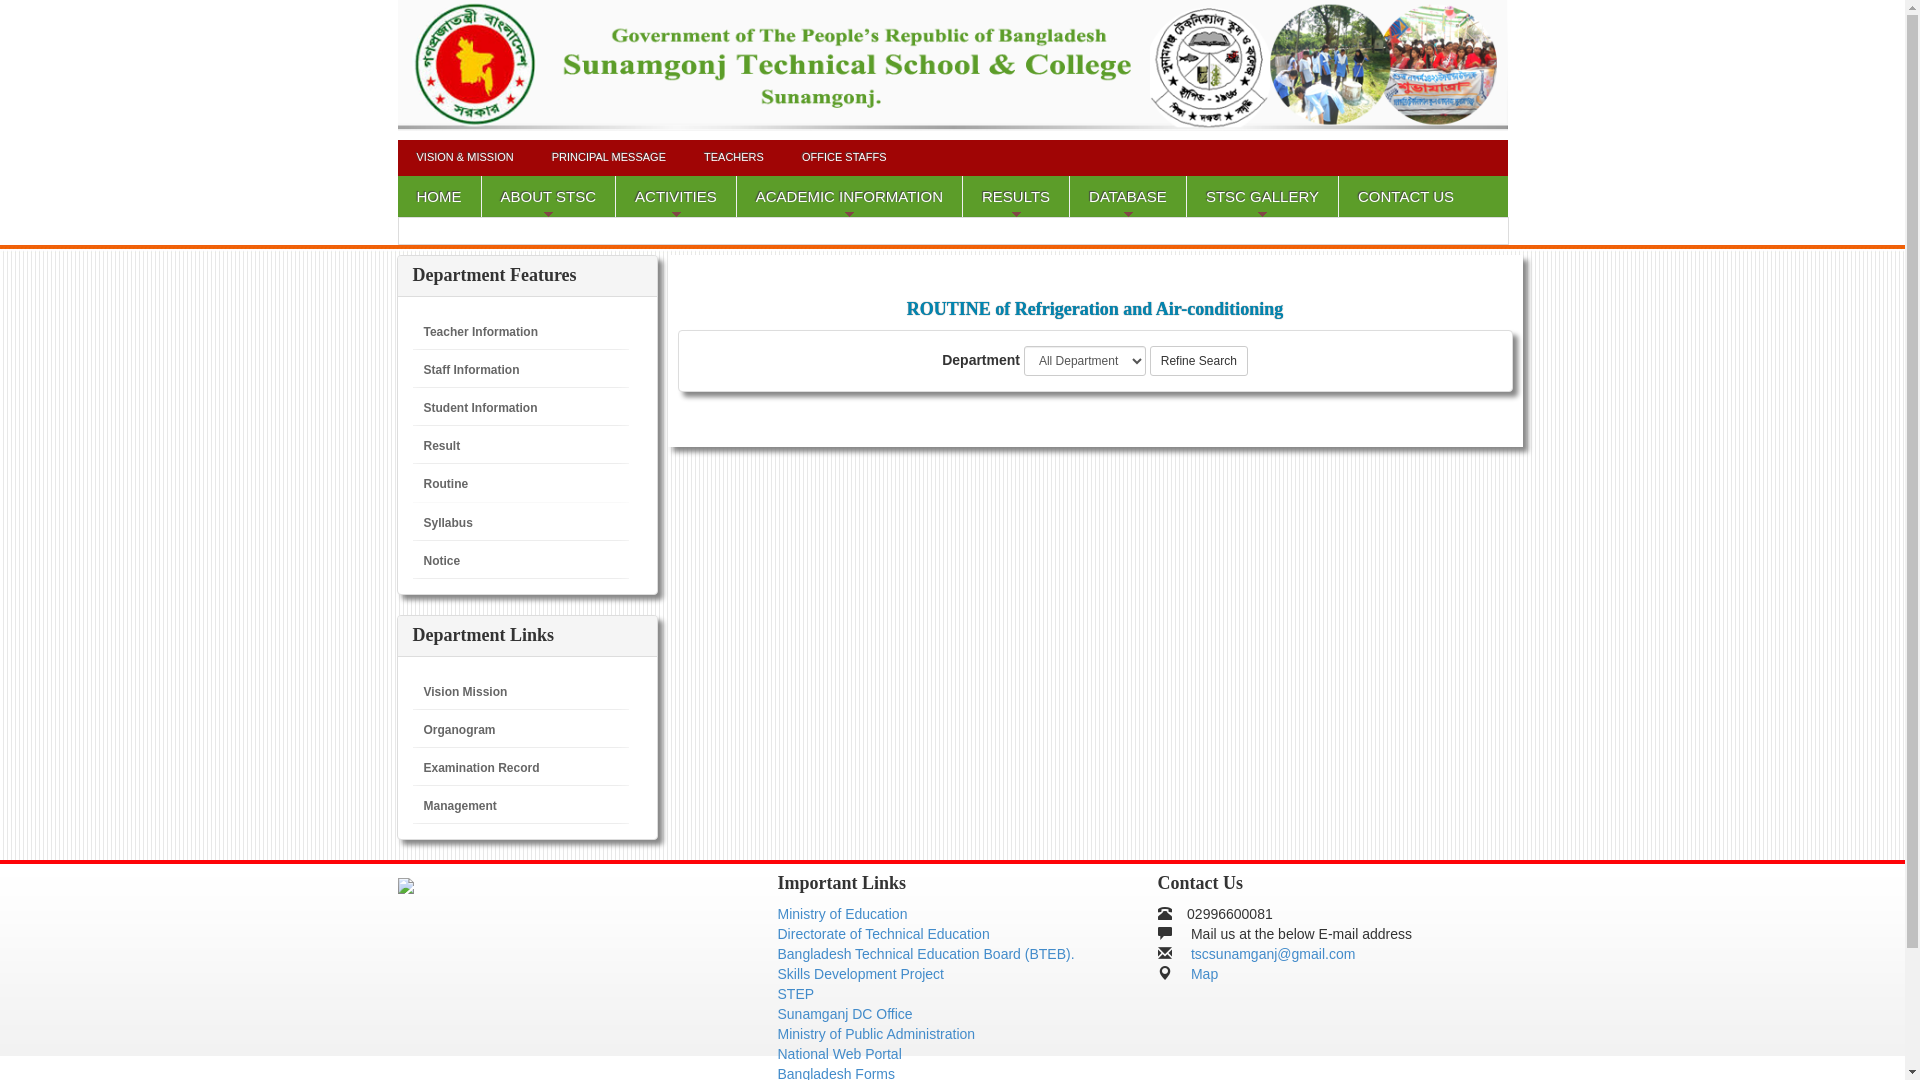  What do you see at coordinates (466, 158) in the screenshot?
I see `VISION & MISSION` at bounding box center [466, 158].